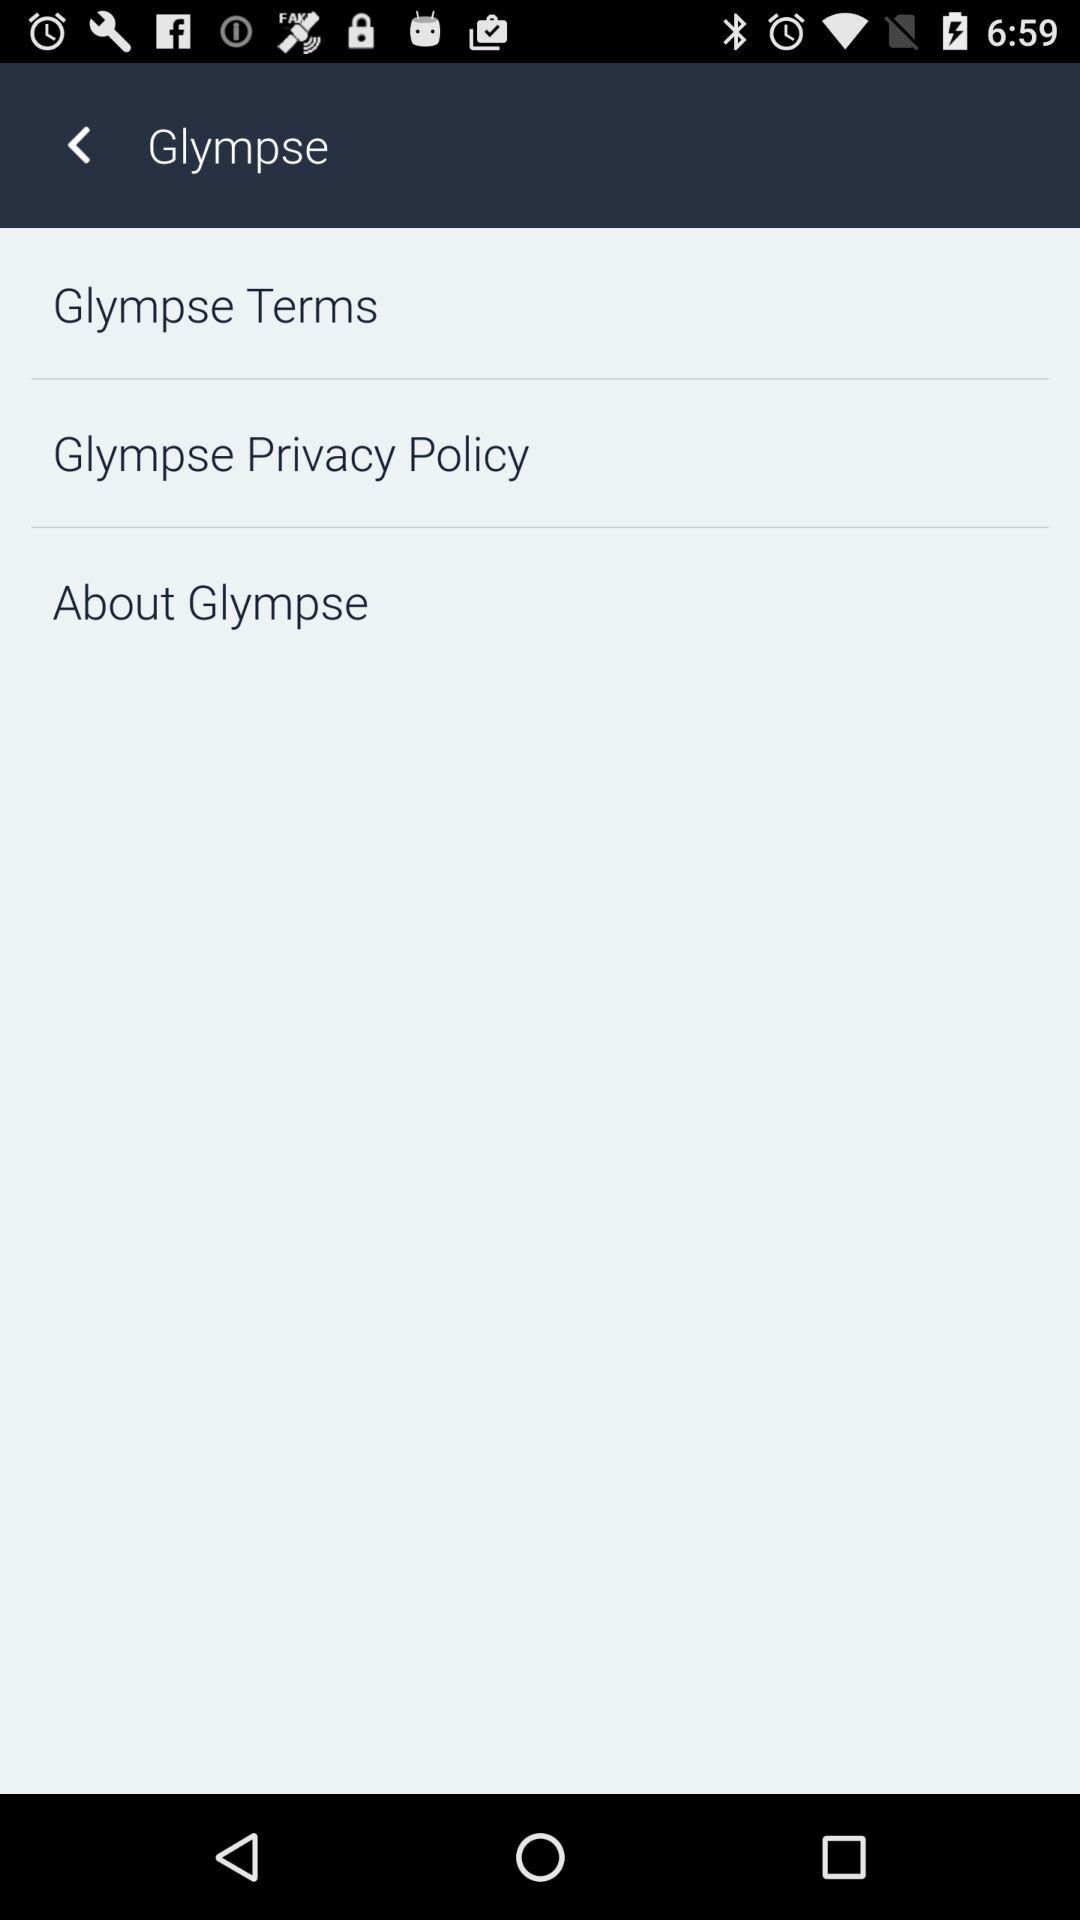 This screenshot has height=1920, width=1080. Describe the element at coordinates (540, 304) in the screenshot. I see `turn on the glympse terms item` at that location.